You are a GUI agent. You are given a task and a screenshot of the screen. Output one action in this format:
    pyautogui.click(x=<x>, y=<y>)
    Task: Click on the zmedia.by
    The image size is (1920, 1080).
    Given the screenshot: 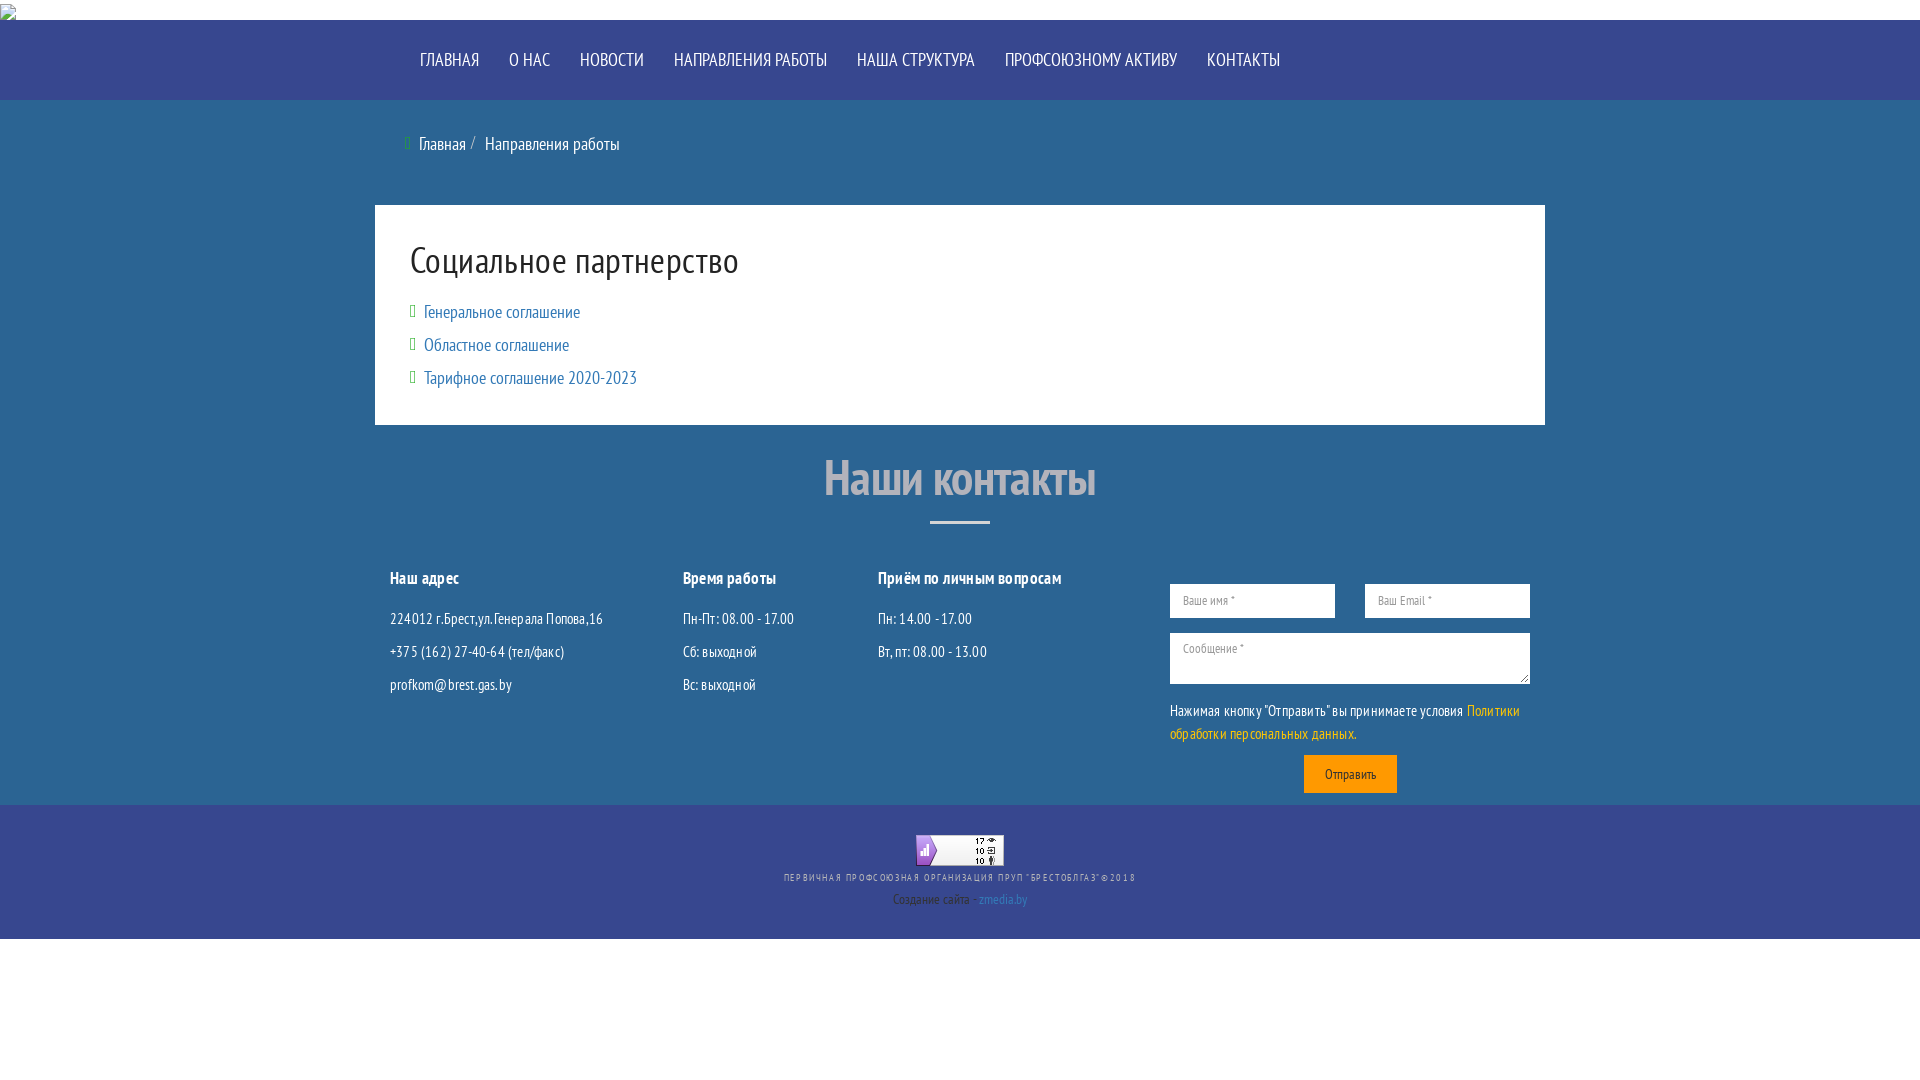 What is the action you would take?
    pyautogui.click(x=1003, y=899)
    